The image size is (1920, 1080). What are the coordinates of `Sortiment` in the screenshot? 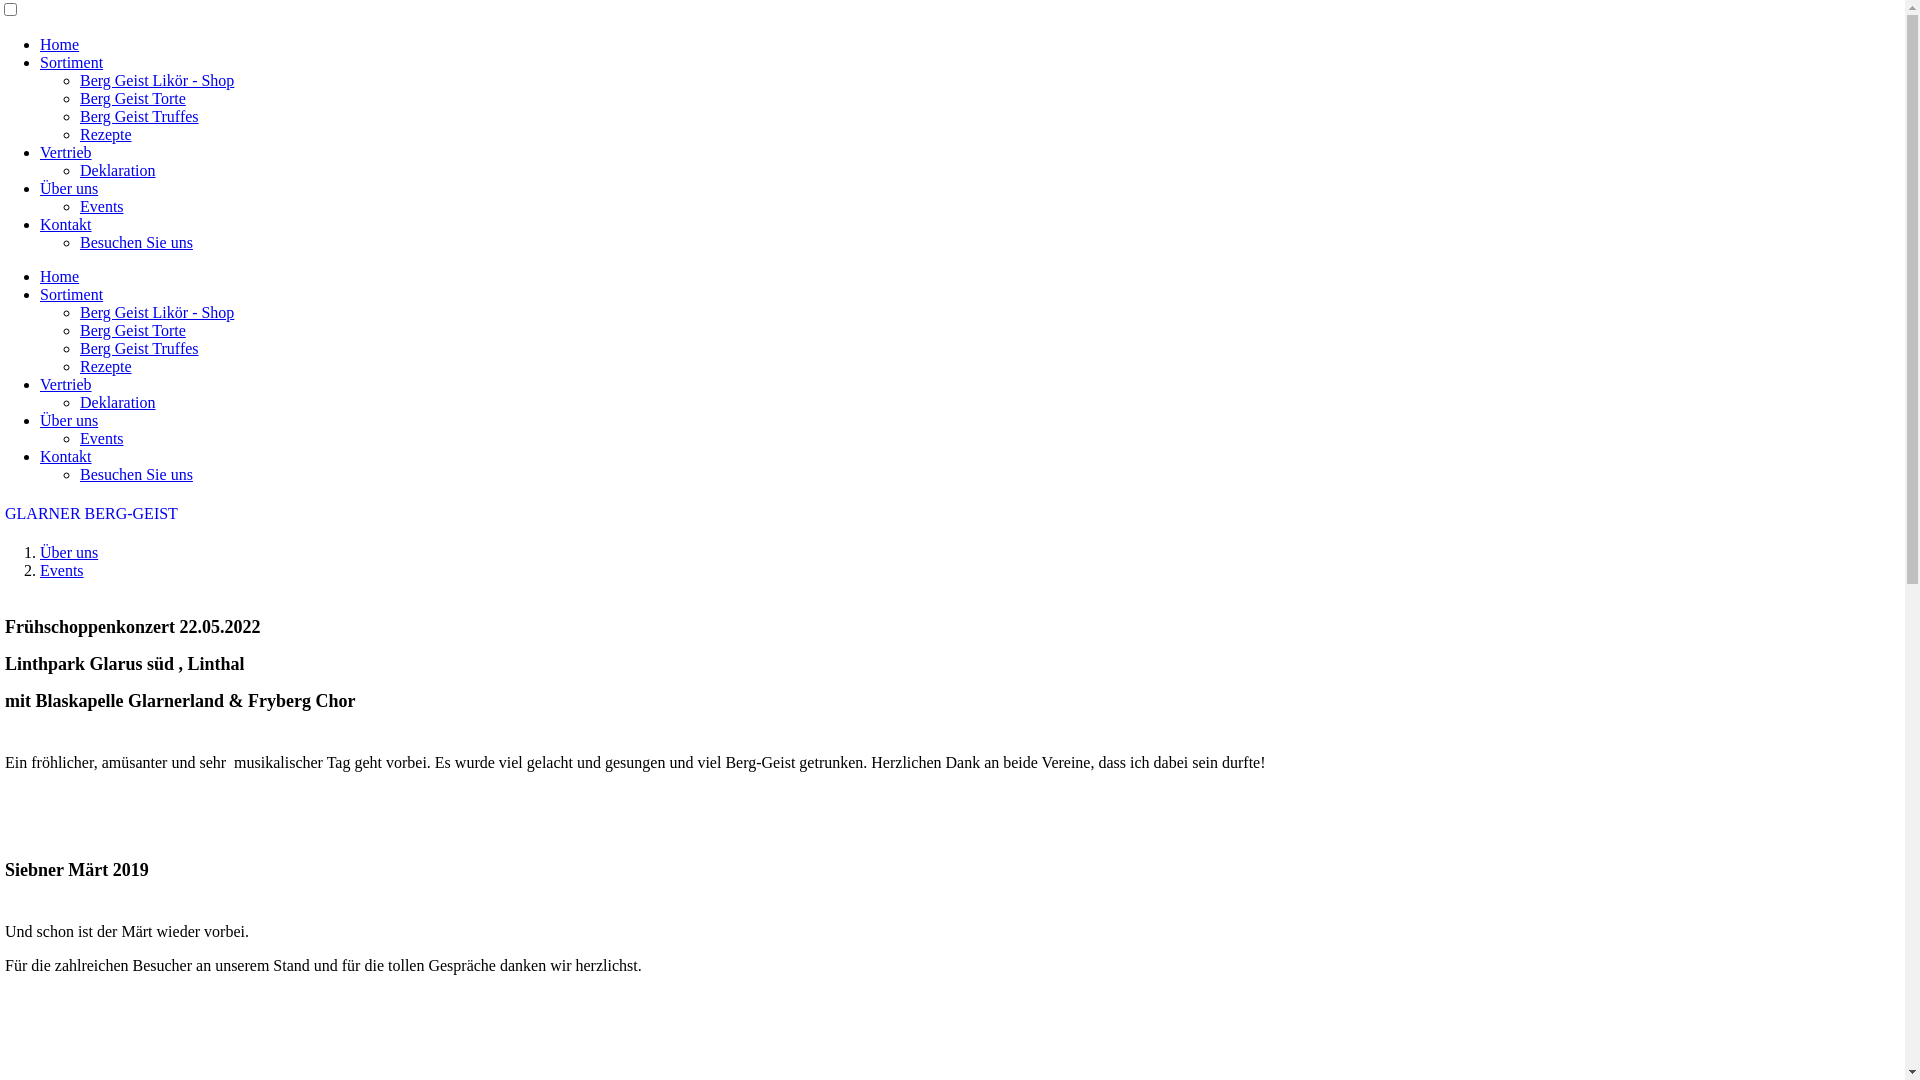 It's located at (72, 294).